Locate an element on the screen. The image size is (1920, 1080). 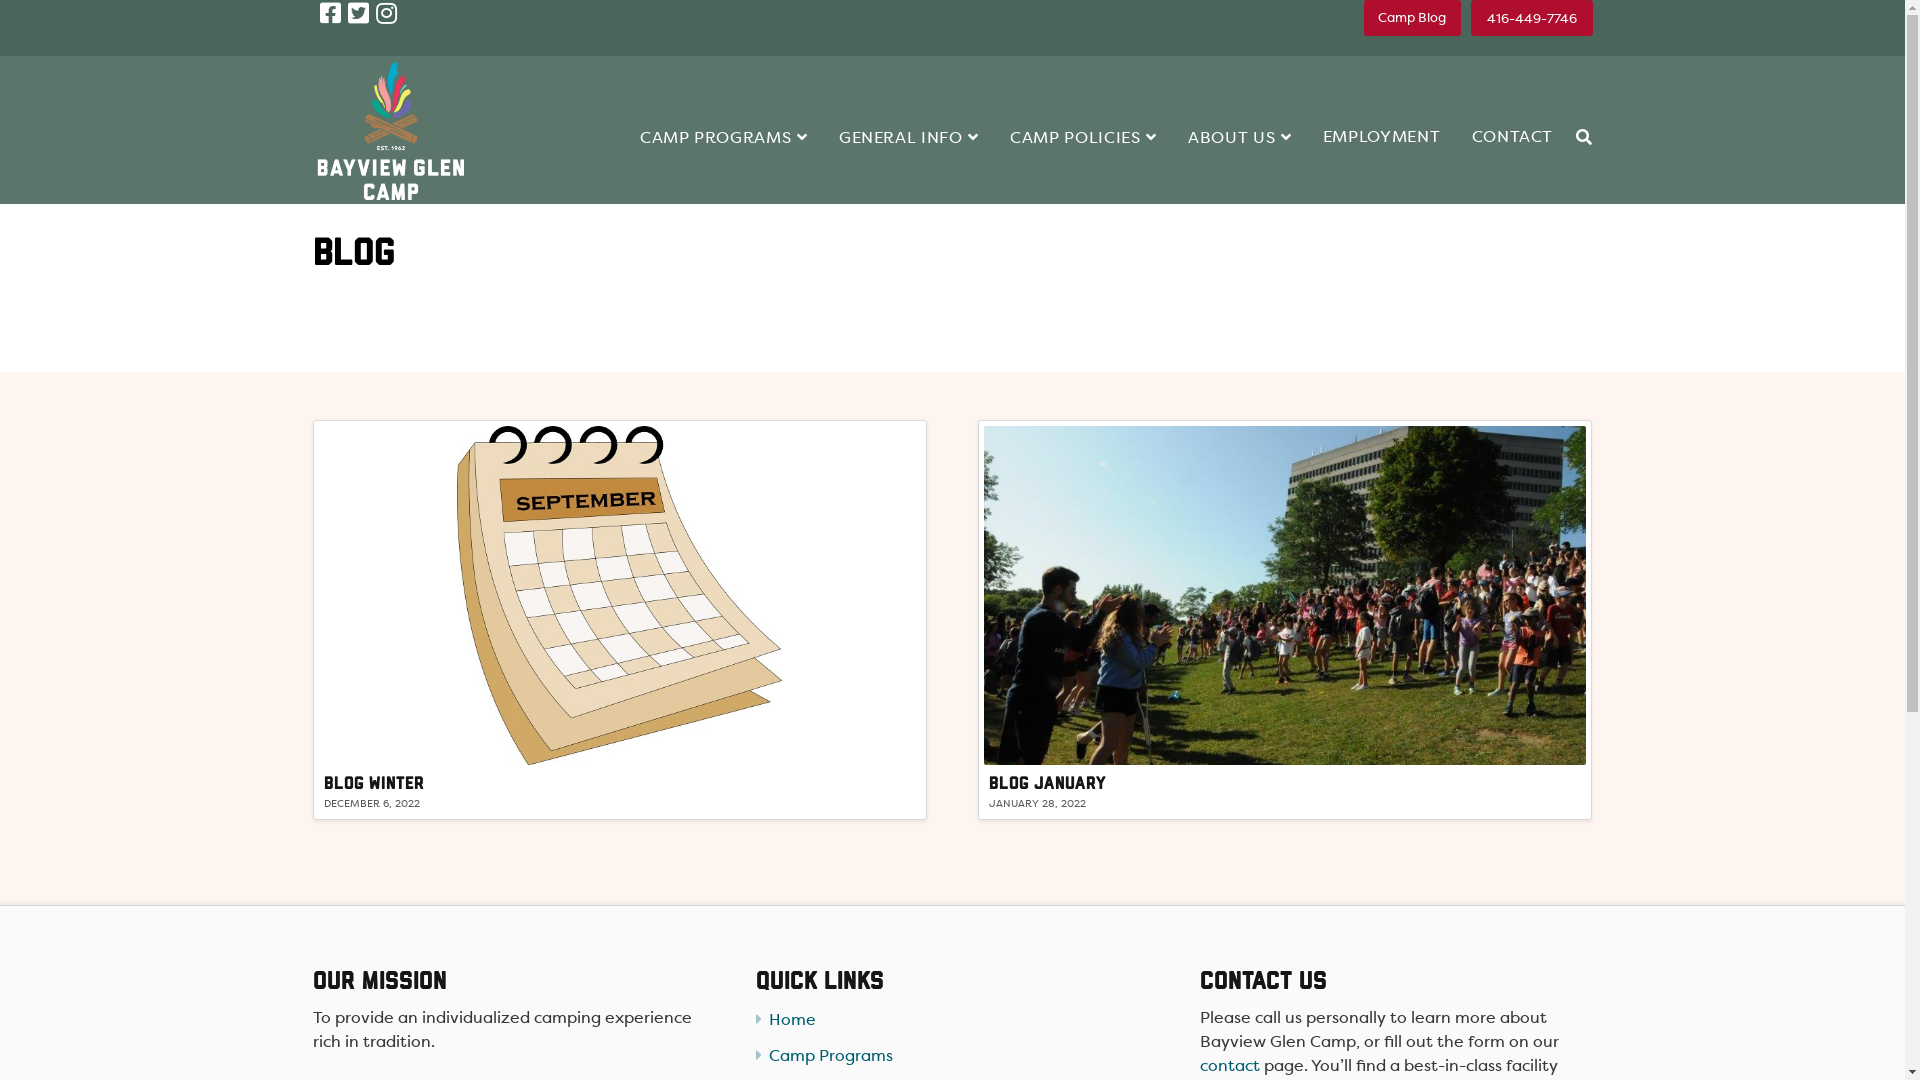
CONTACT is located at coordinates (1512, 101).